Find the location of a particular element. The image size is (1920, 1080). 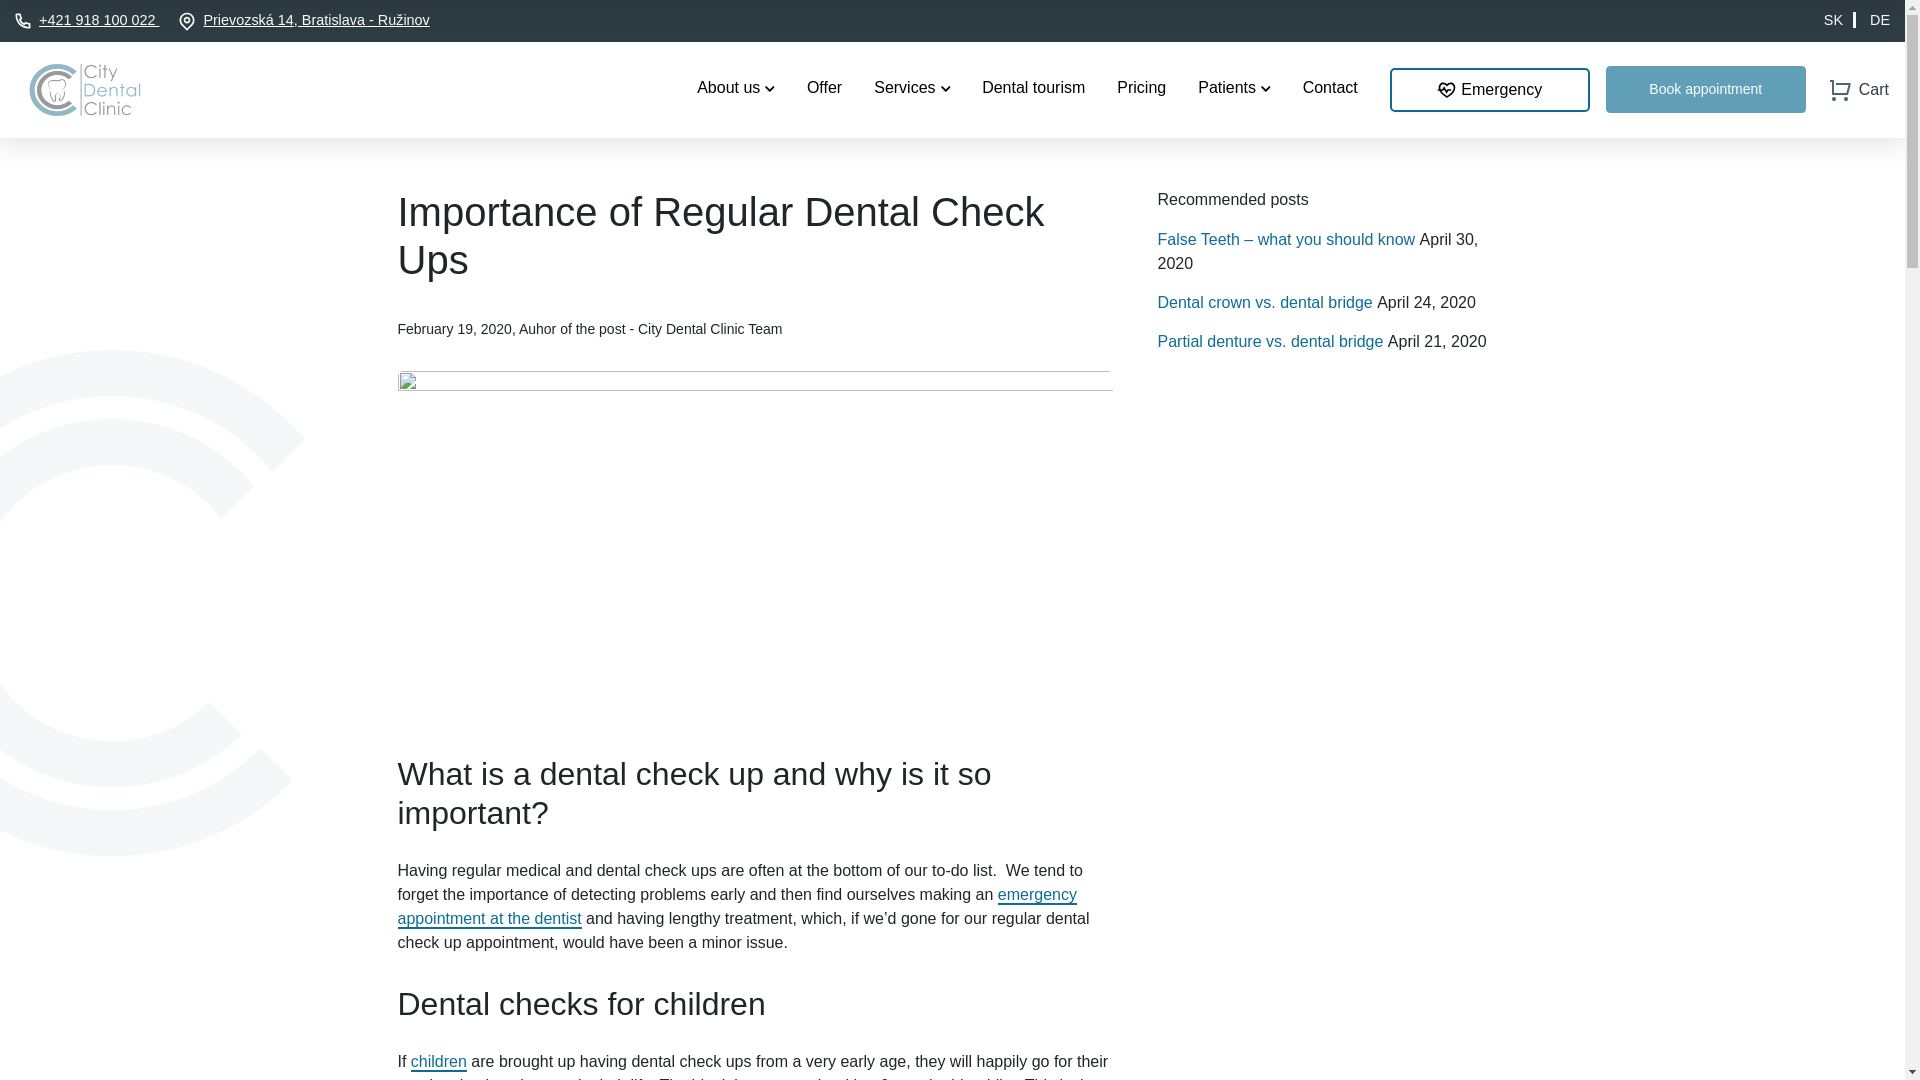

Offer is located at coordinates (824, 88).